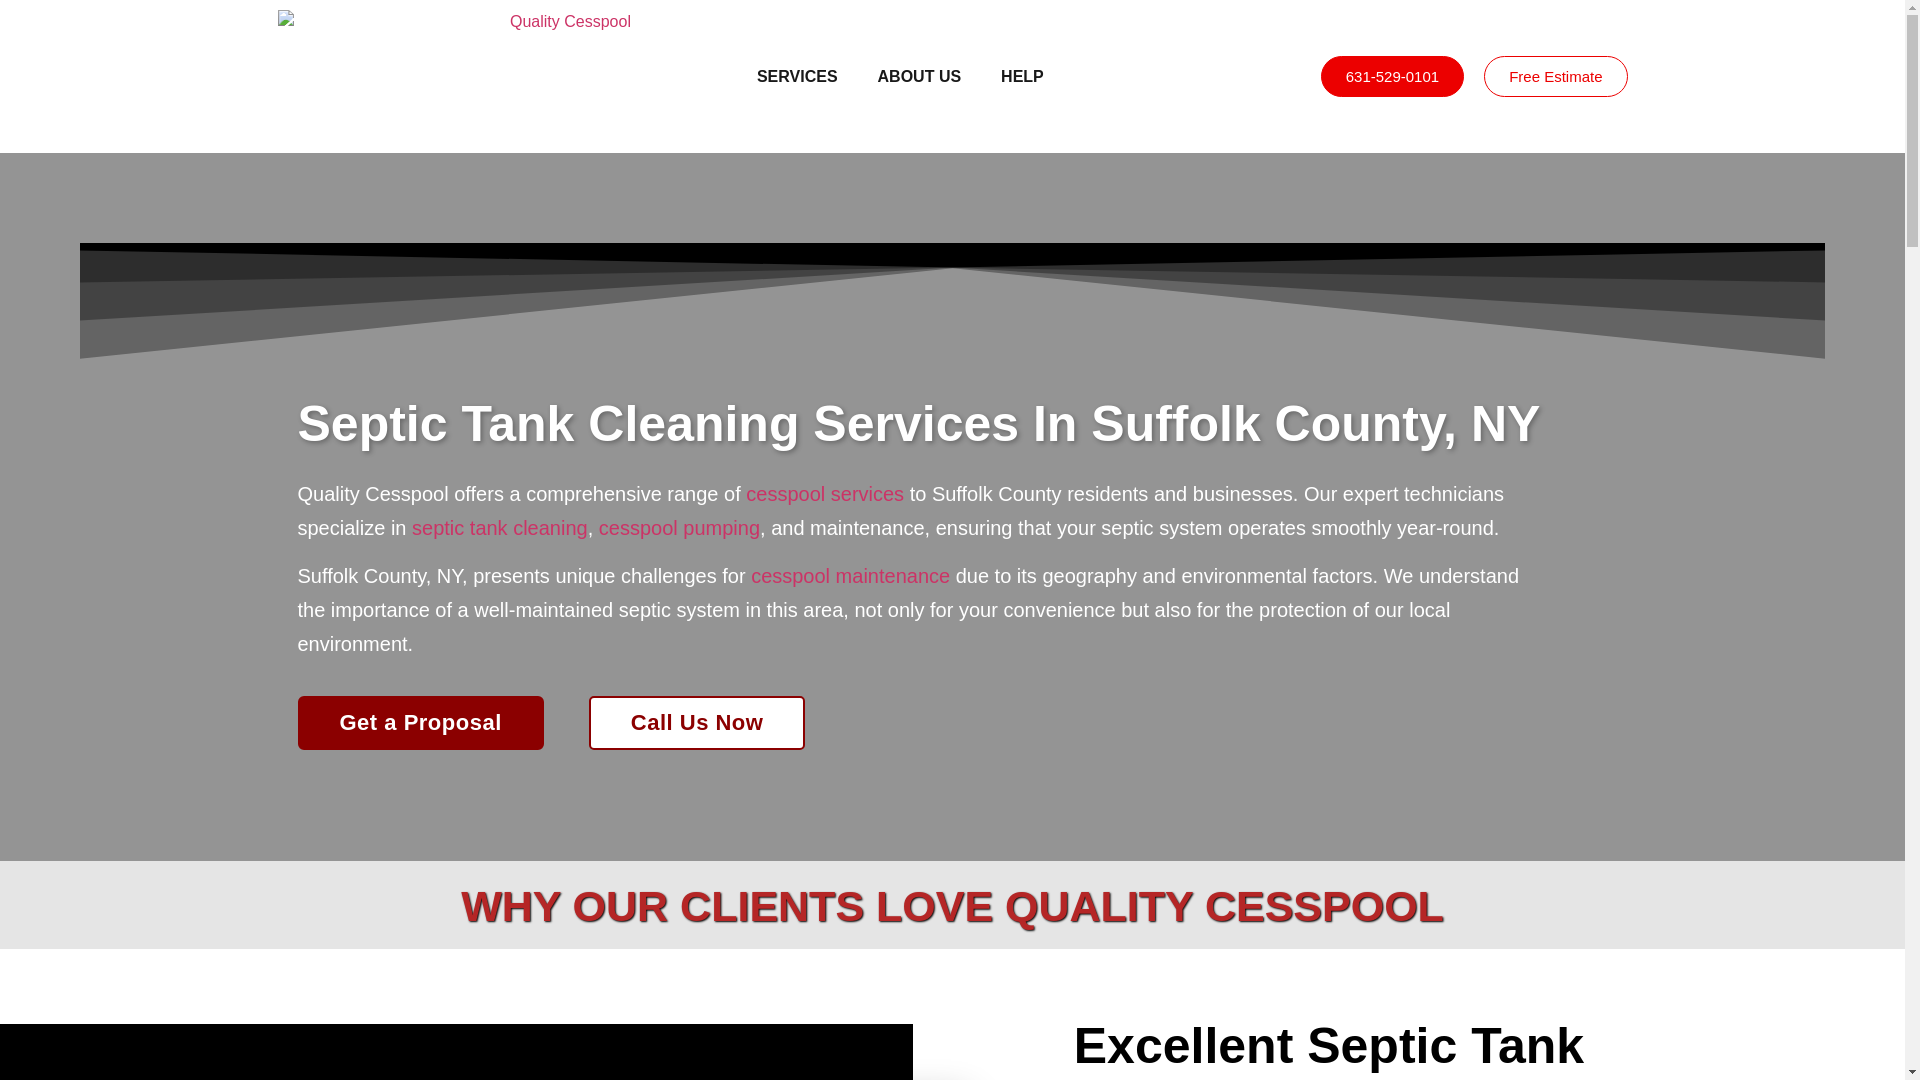 The image size is (1920, 1080). What do you see at coordinates (420, 722) in the screenshot?
I see `Get a Proposal` at bounding box center [420, 722].